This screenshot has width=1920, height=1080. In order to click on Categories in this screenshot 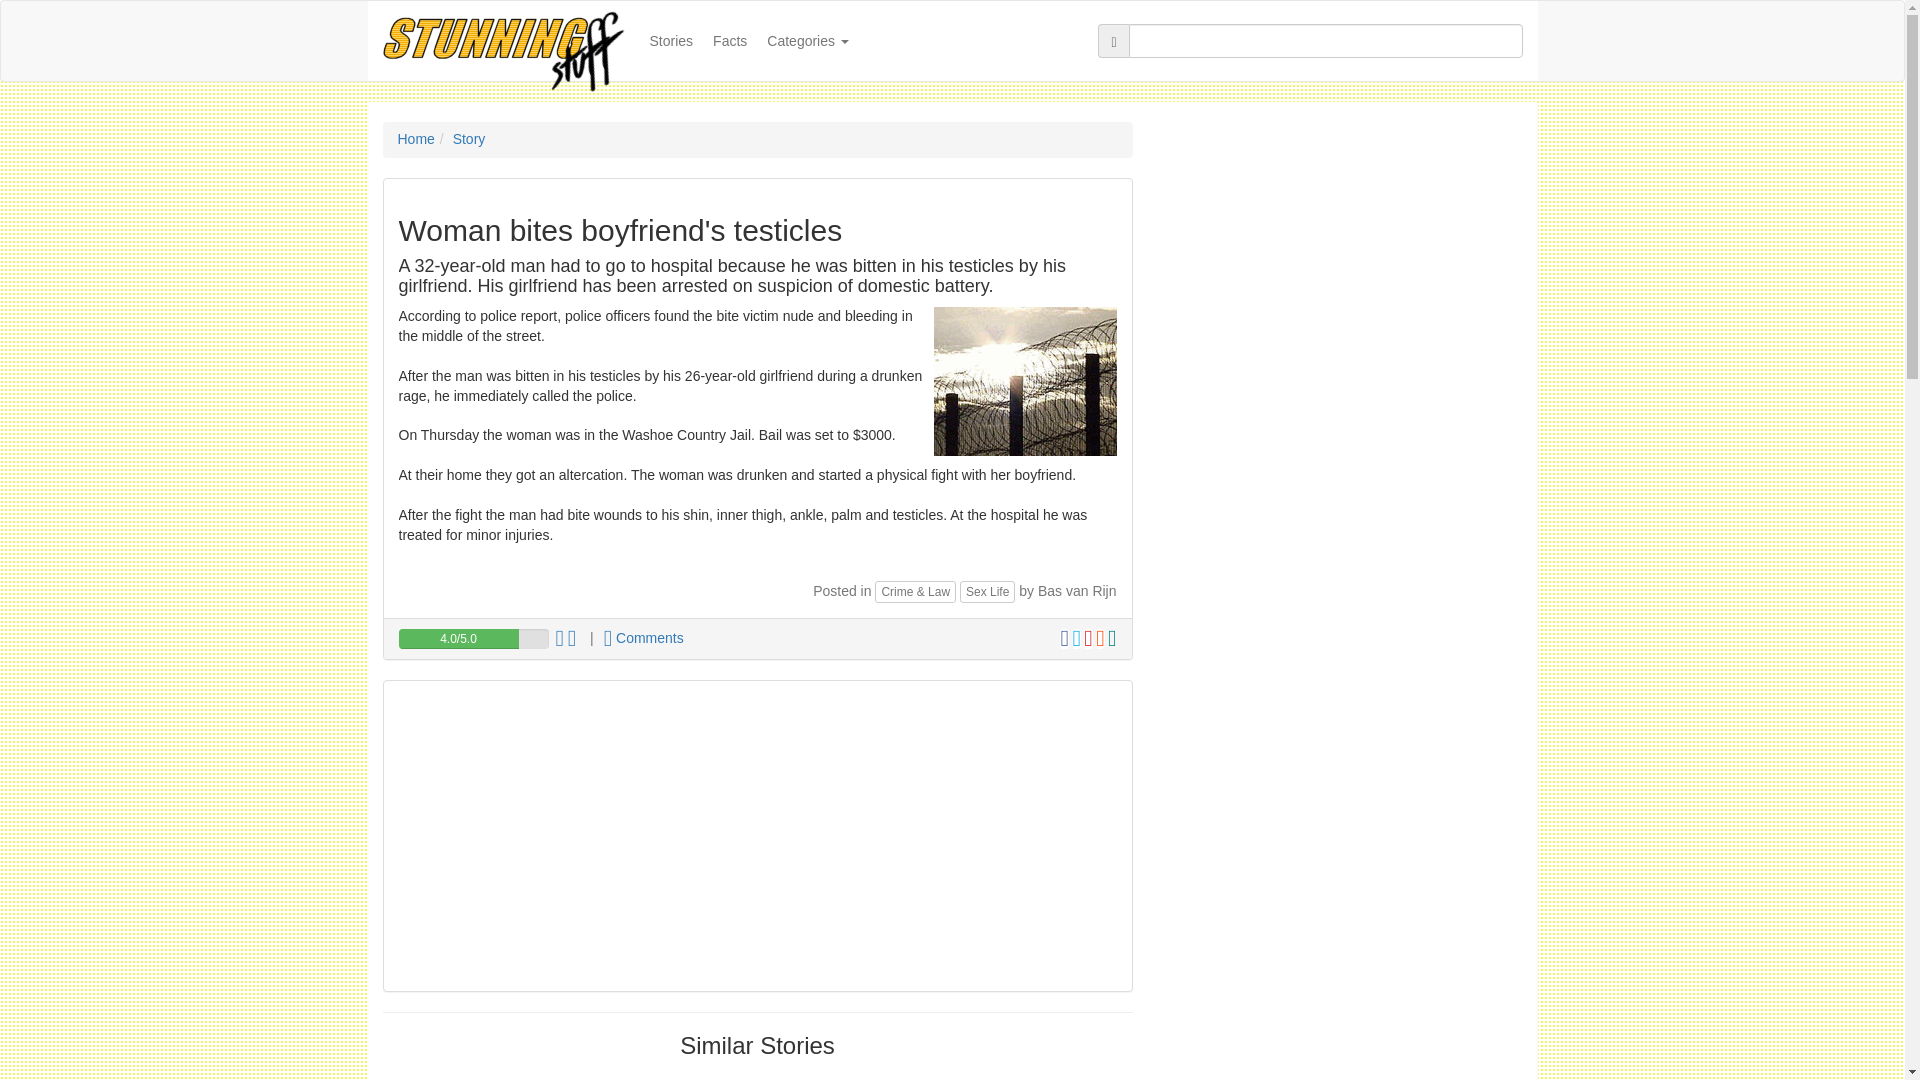, I will do `click(807, 40)`.